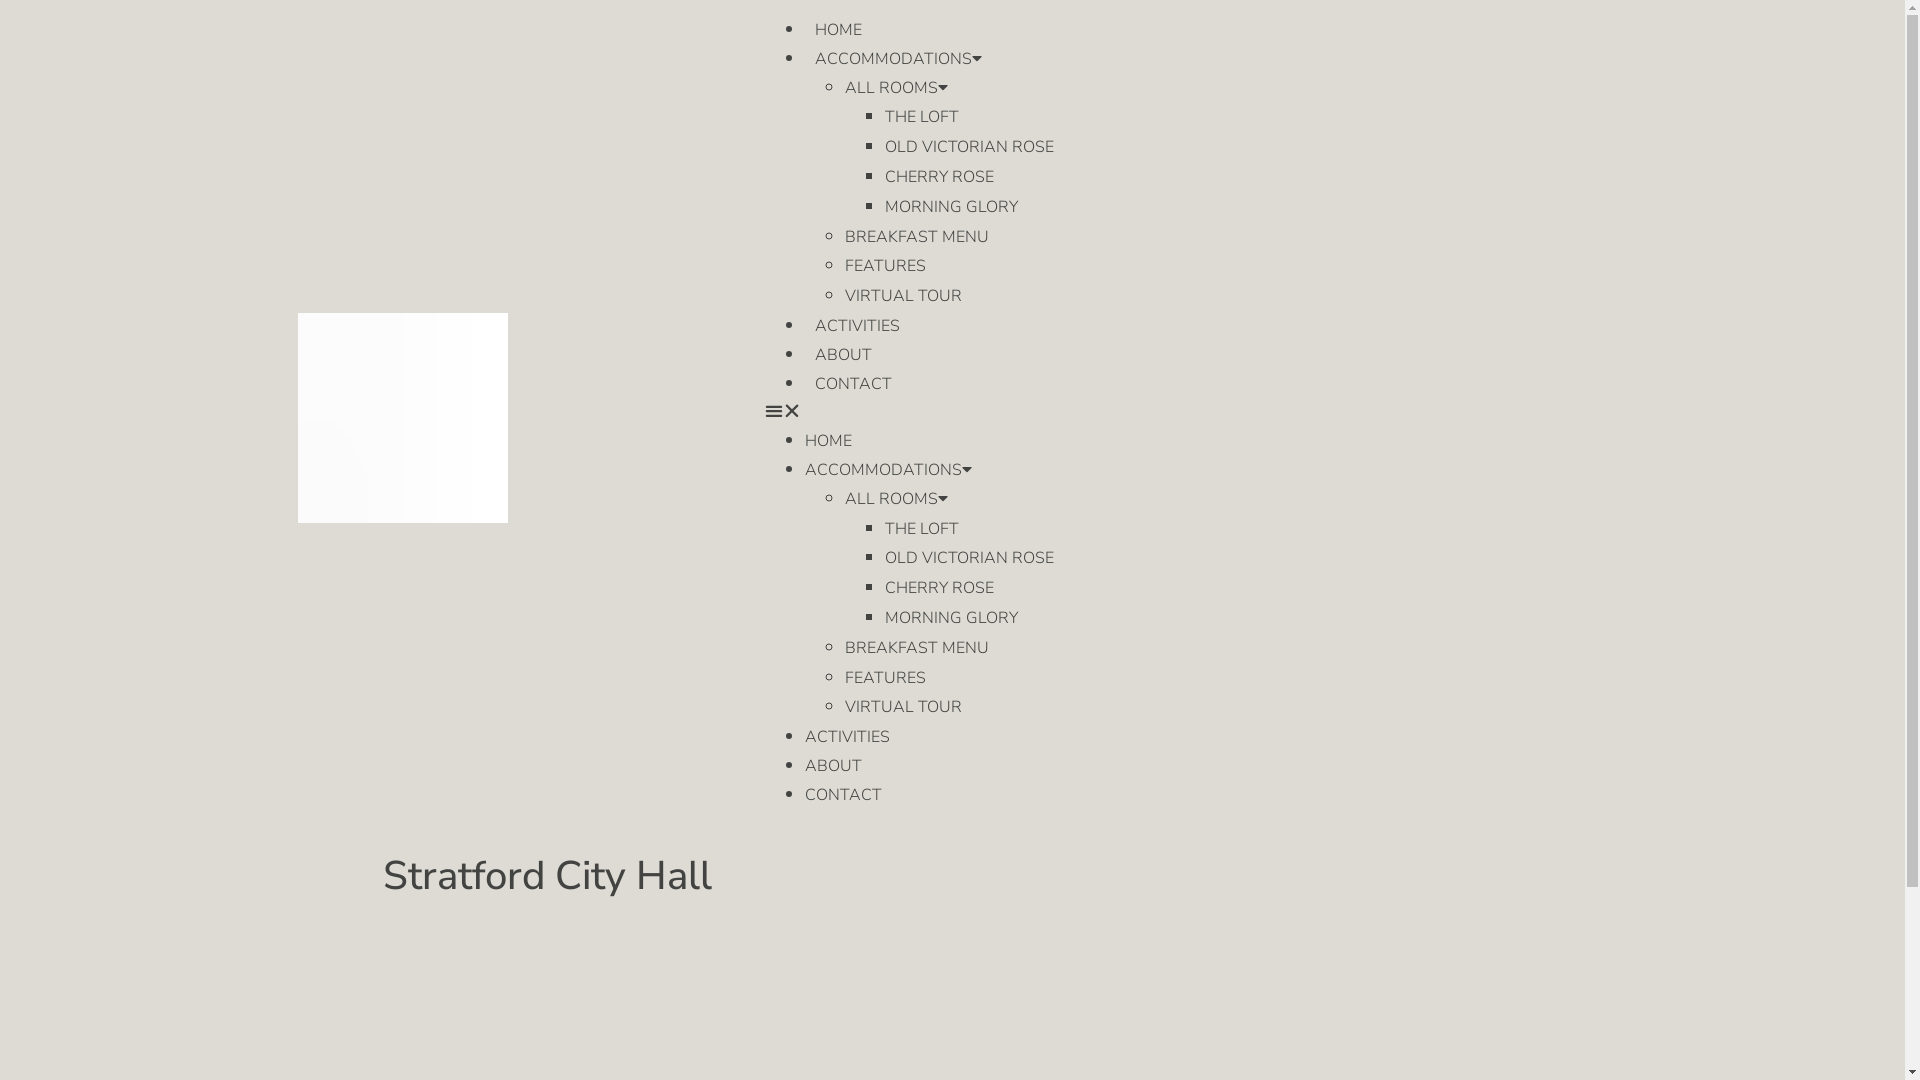  I want to click on MORNING GLORY, so click(951, 207).